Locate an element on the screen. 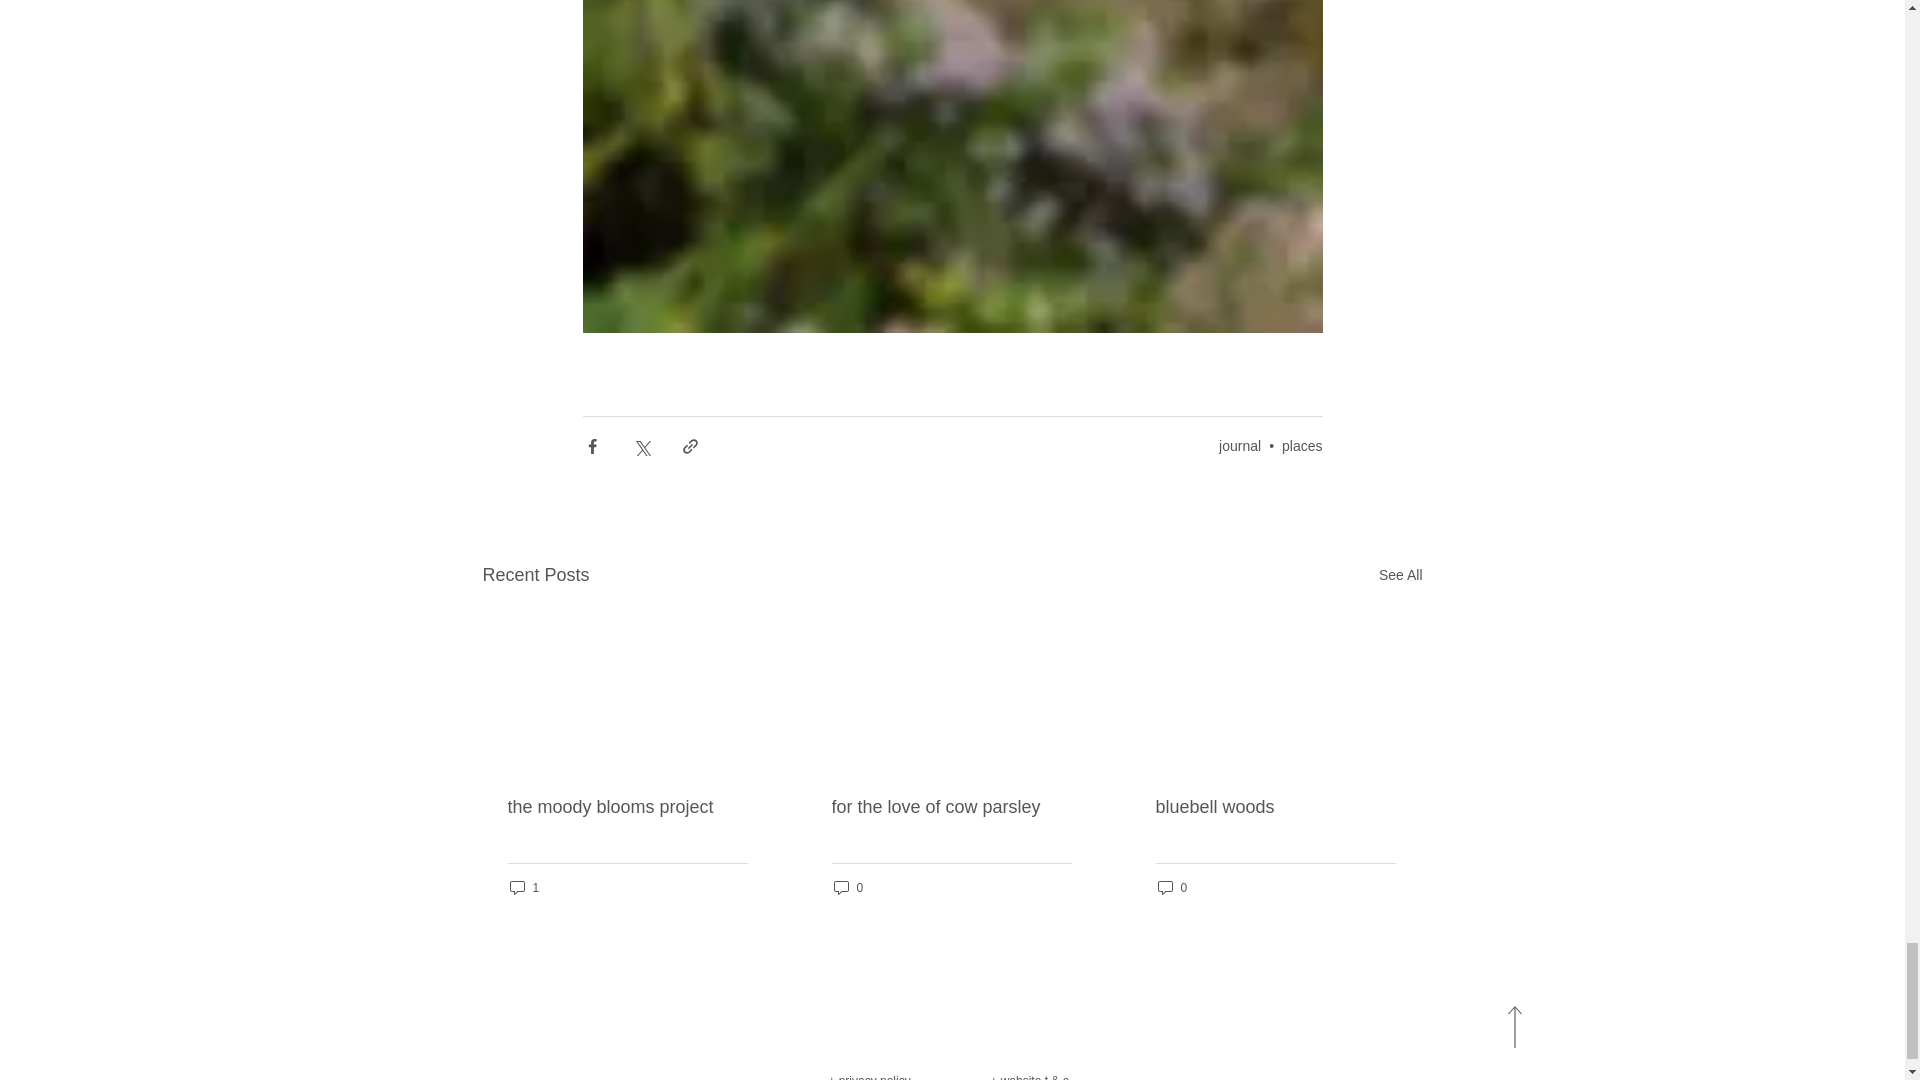 This screenshot has width=1920, height=1080. 0 is located at coordinates (848, 888).